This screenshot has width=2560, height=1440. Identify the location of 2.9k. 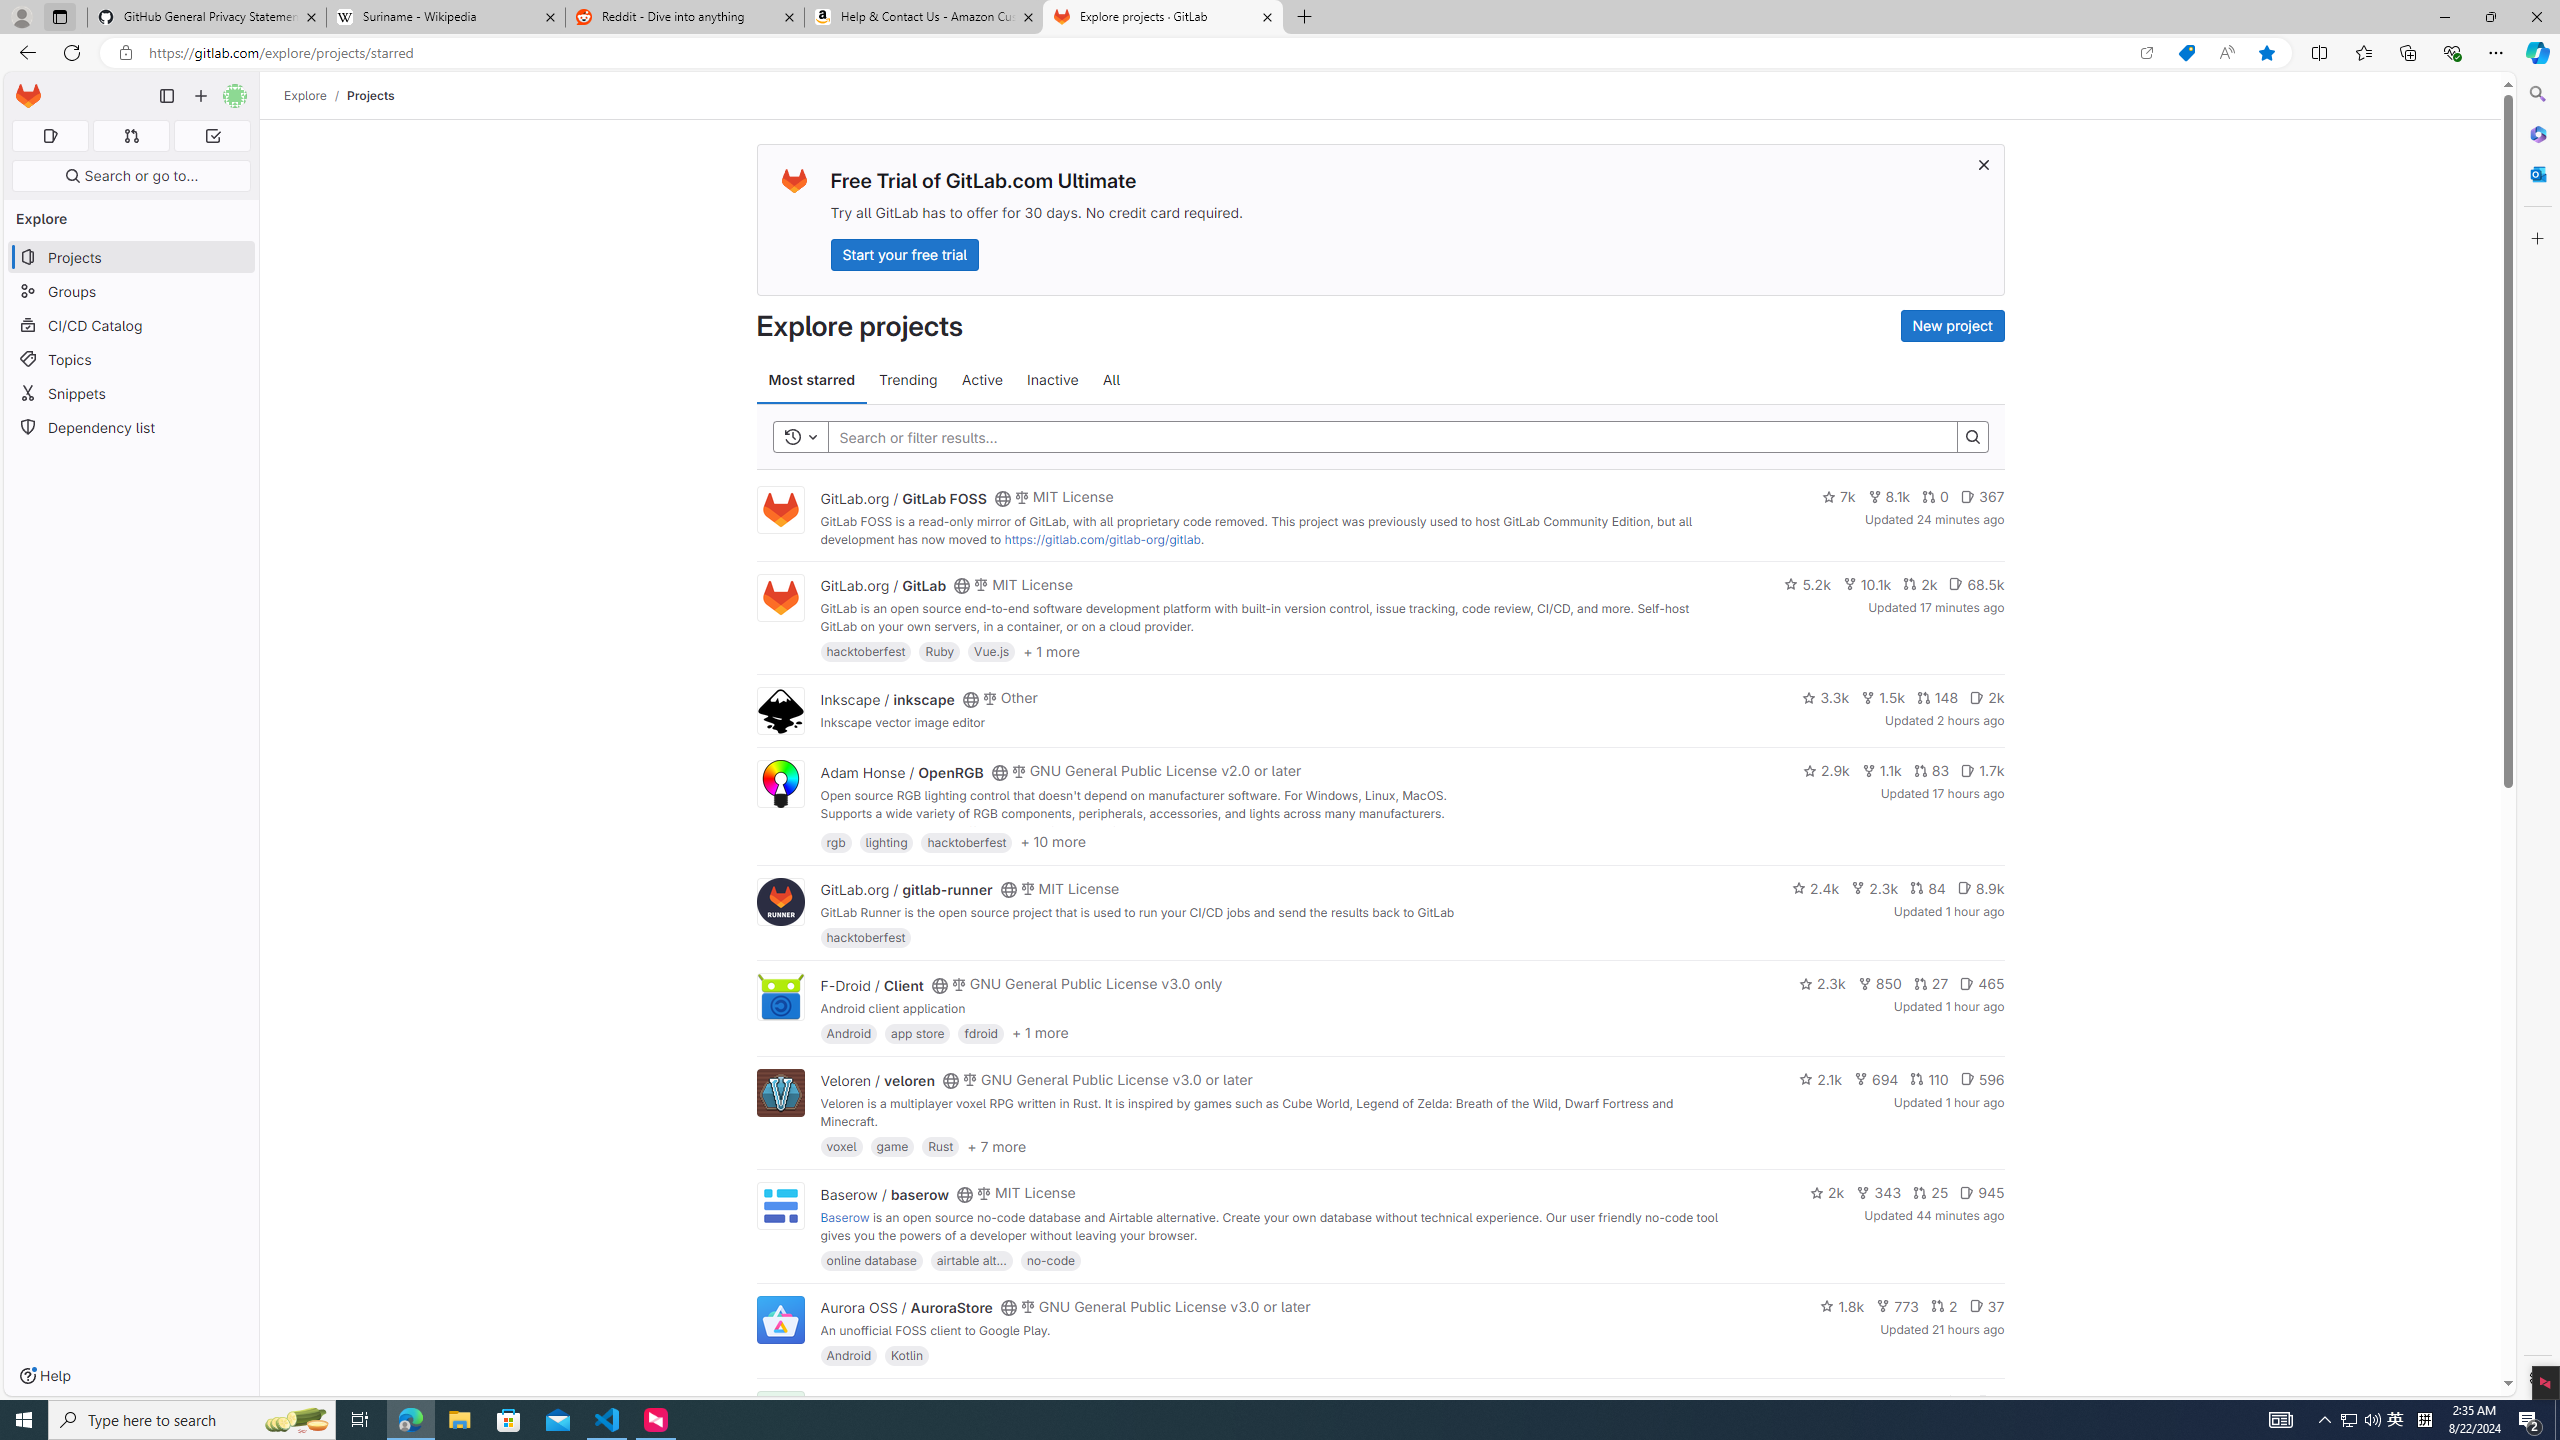
(1826, 770).